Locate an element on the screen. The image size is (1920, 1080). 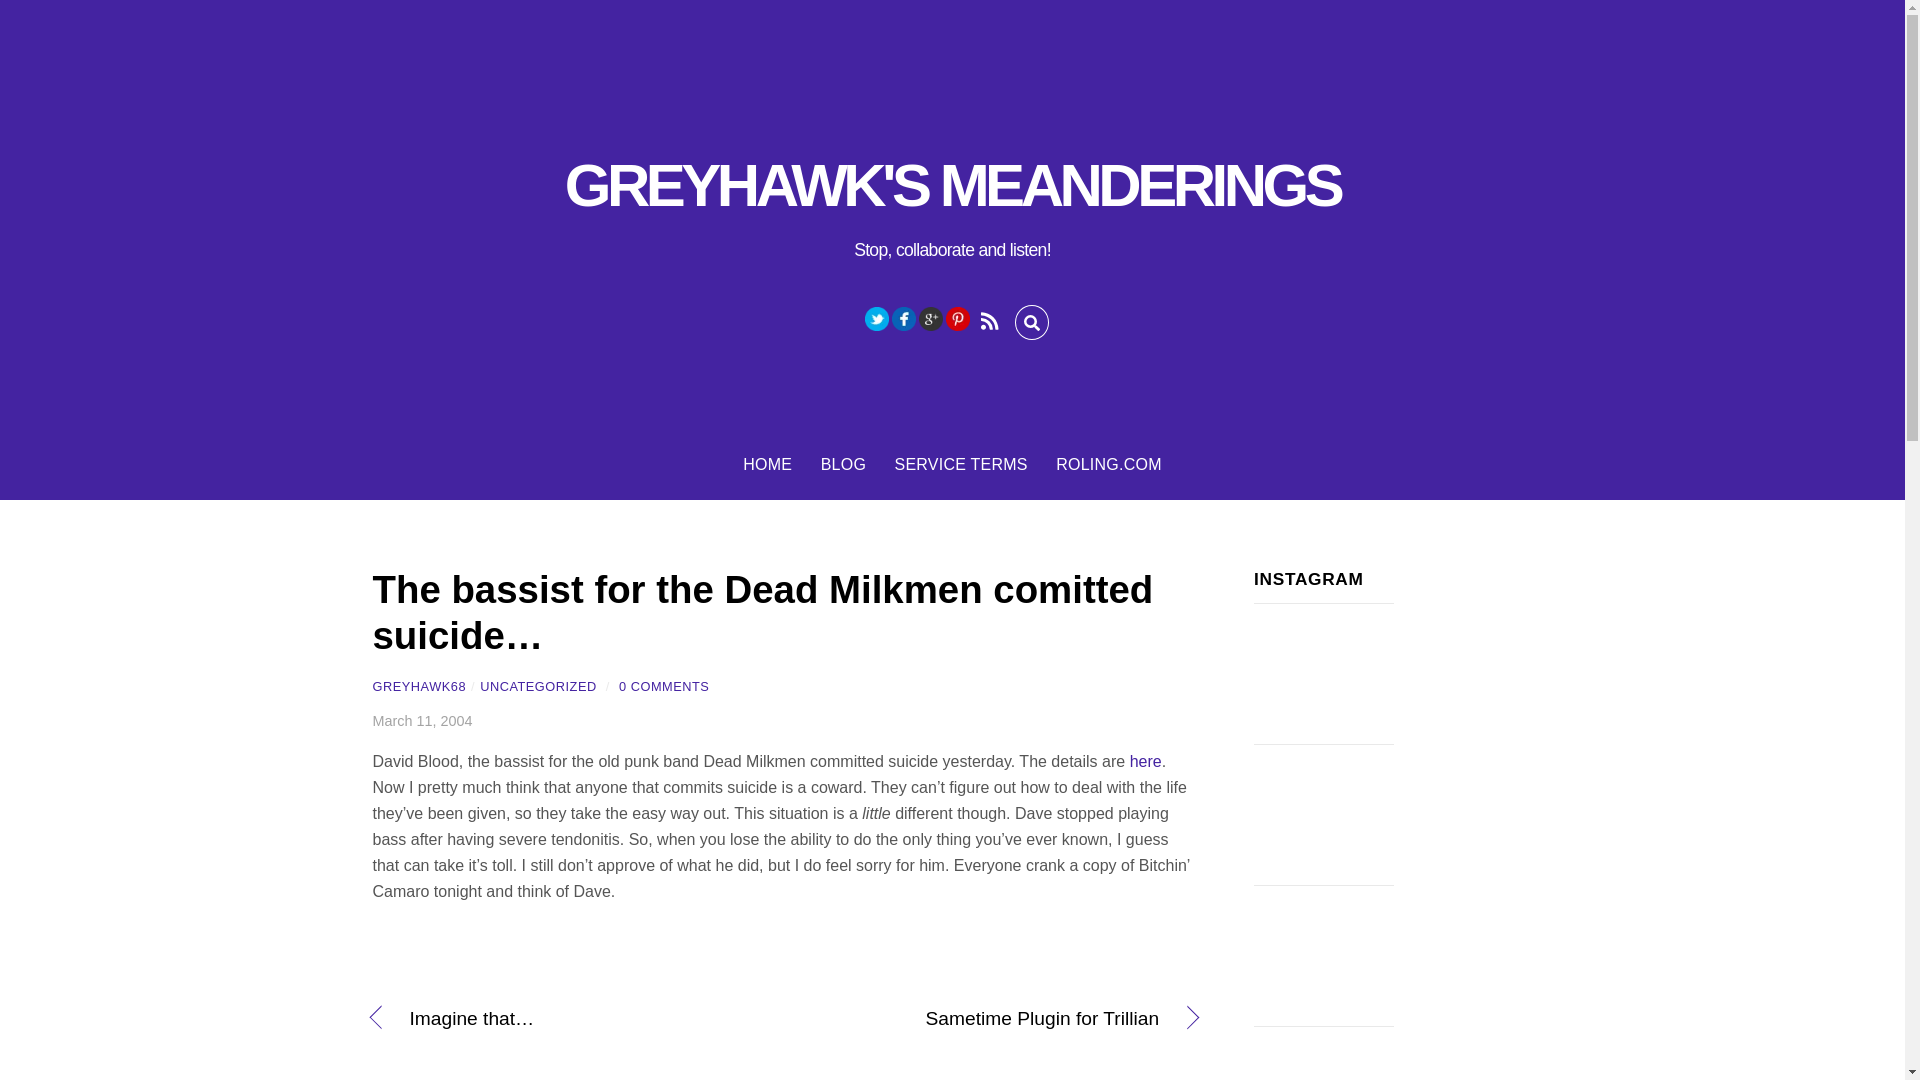
'Sup? is located at coordinates (1323, 674).